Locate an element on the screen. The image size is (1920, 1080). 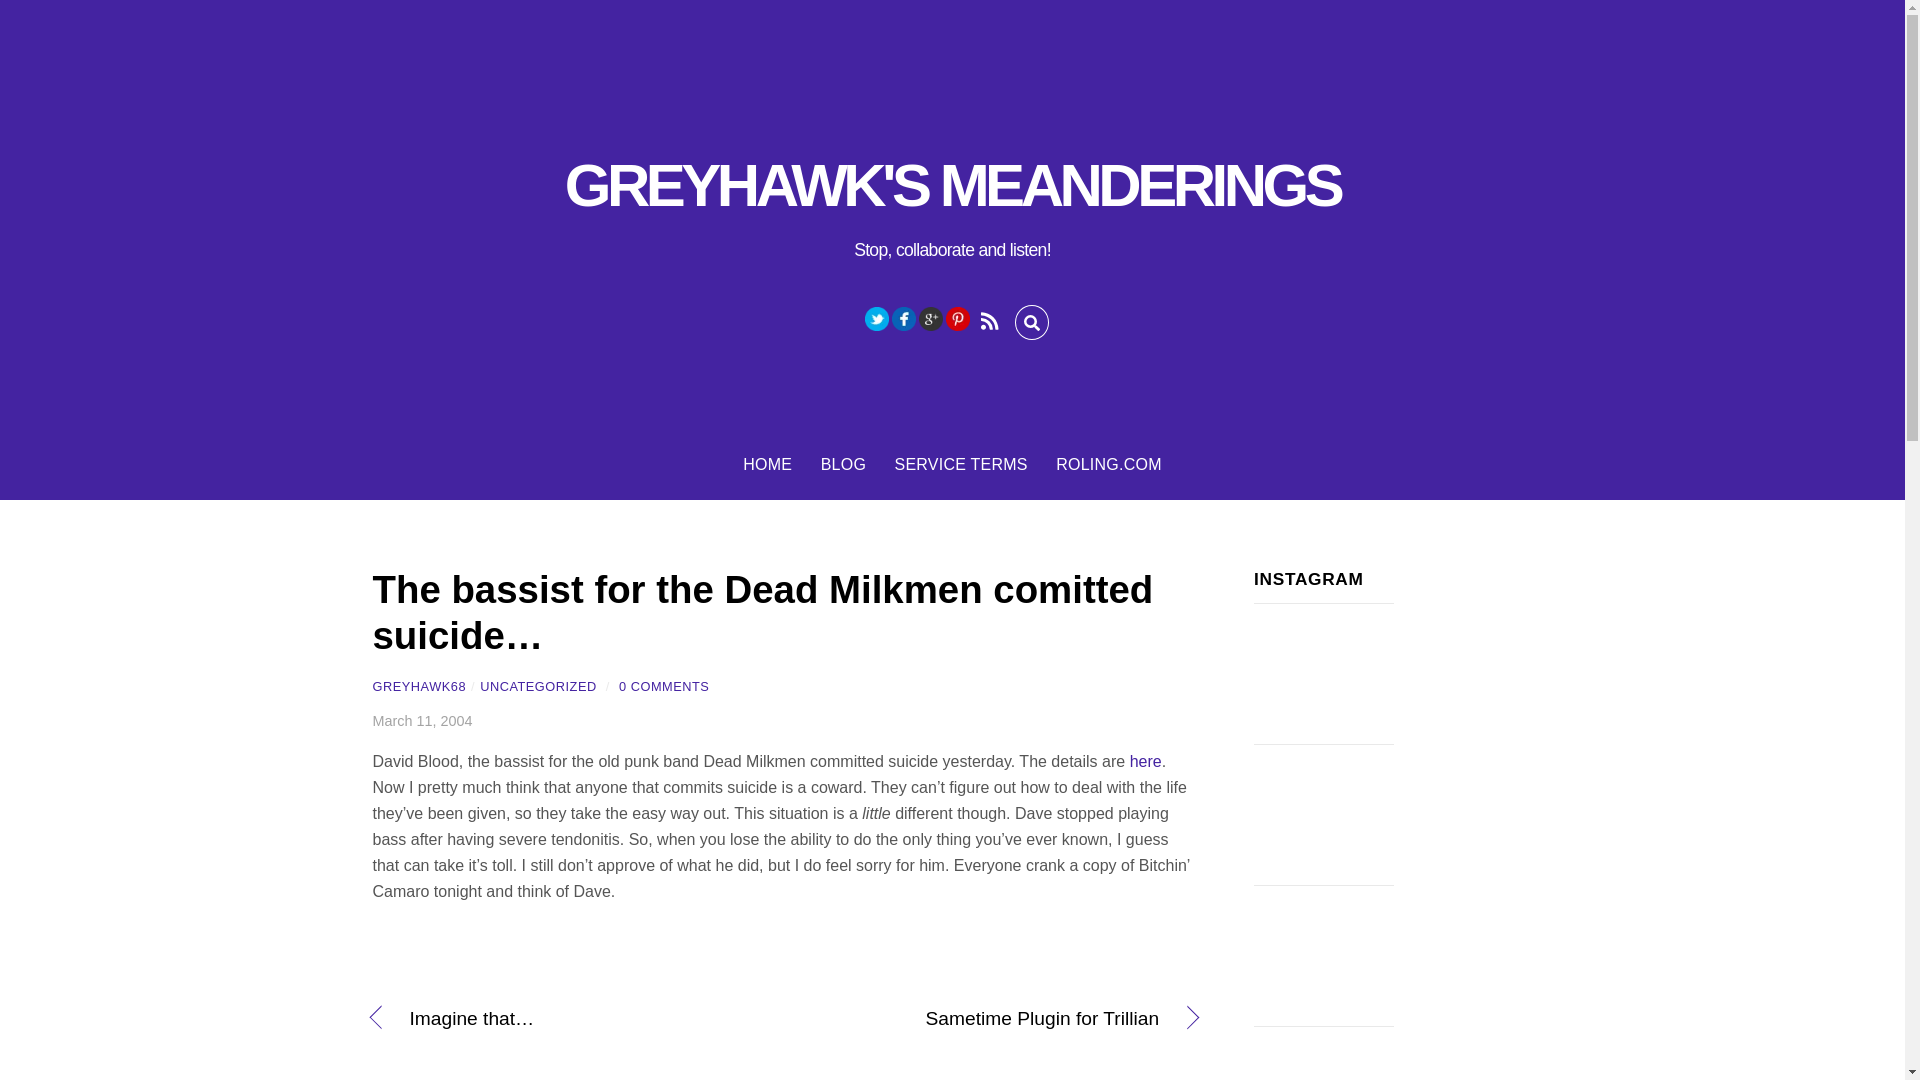
'Sup? is located at coordinates (1323, 674).